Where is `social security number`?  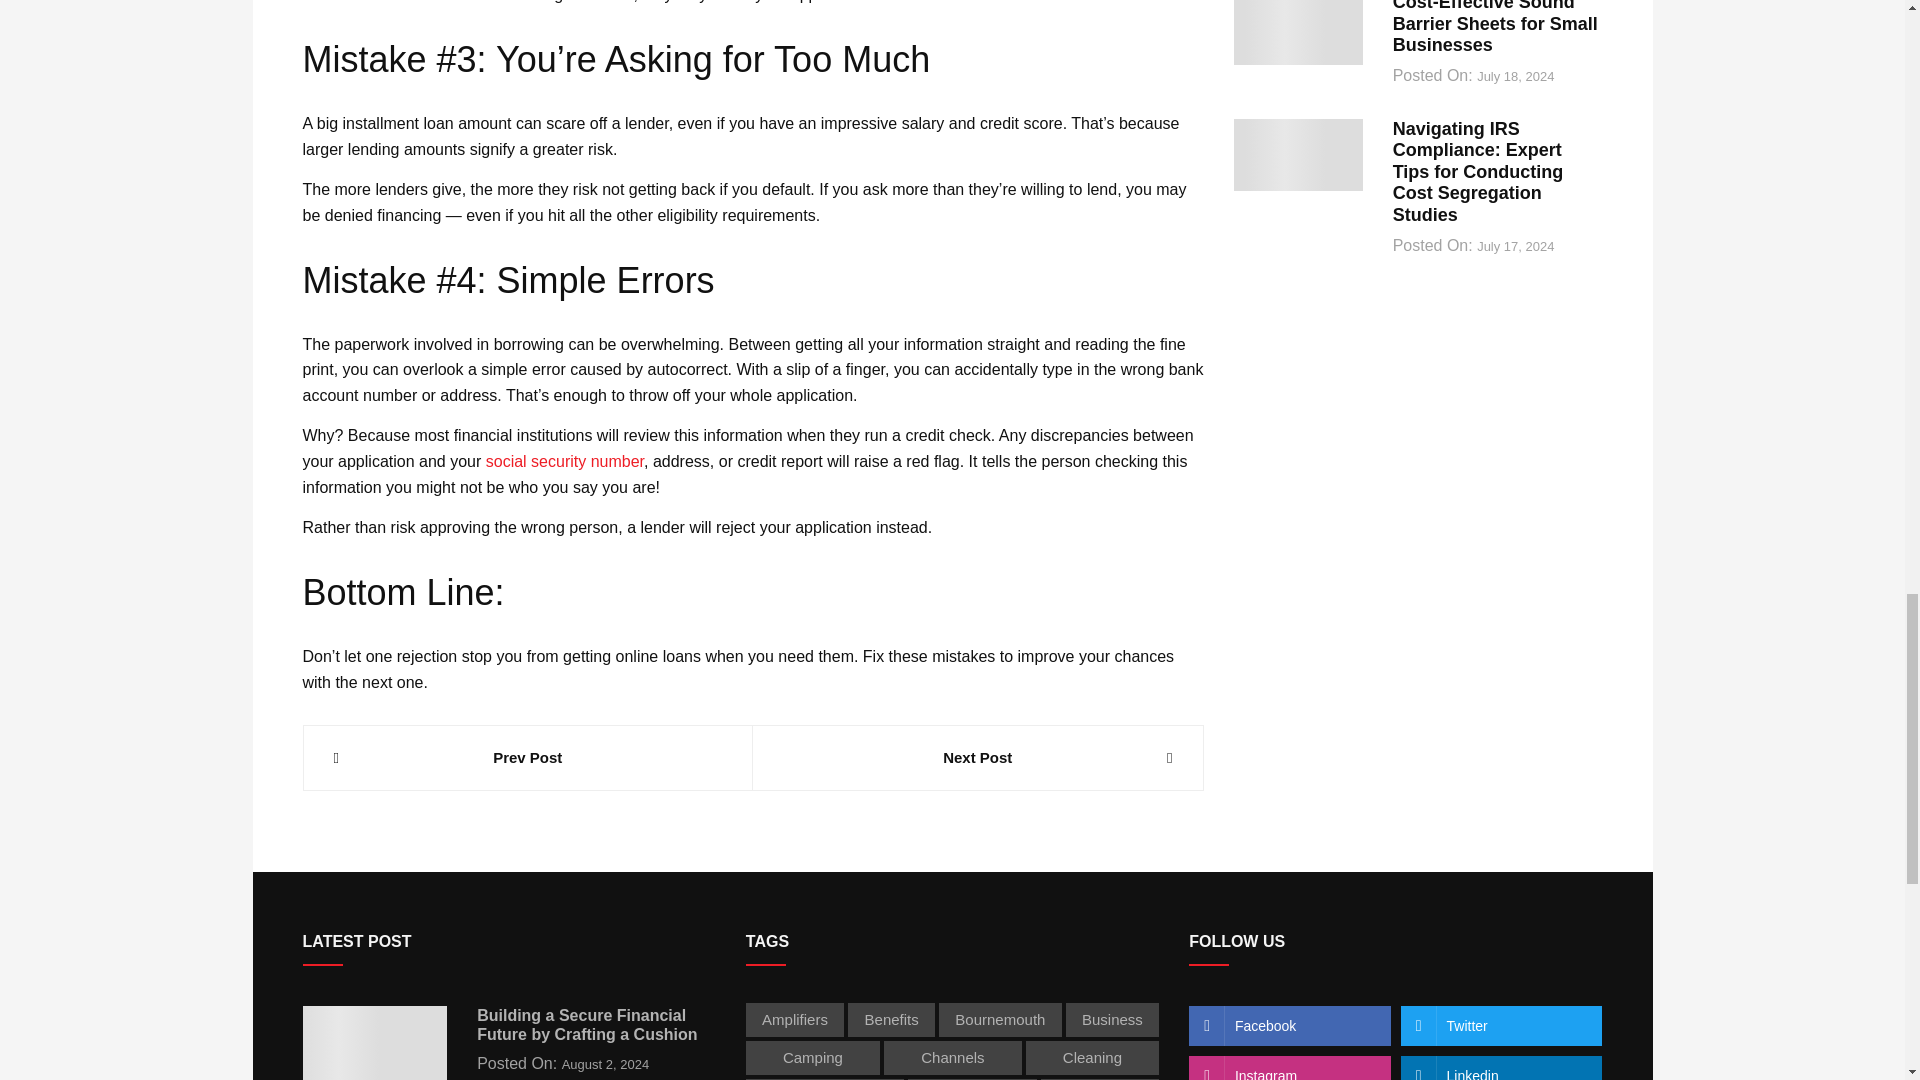 social security number is located at coordinates (564, 460).